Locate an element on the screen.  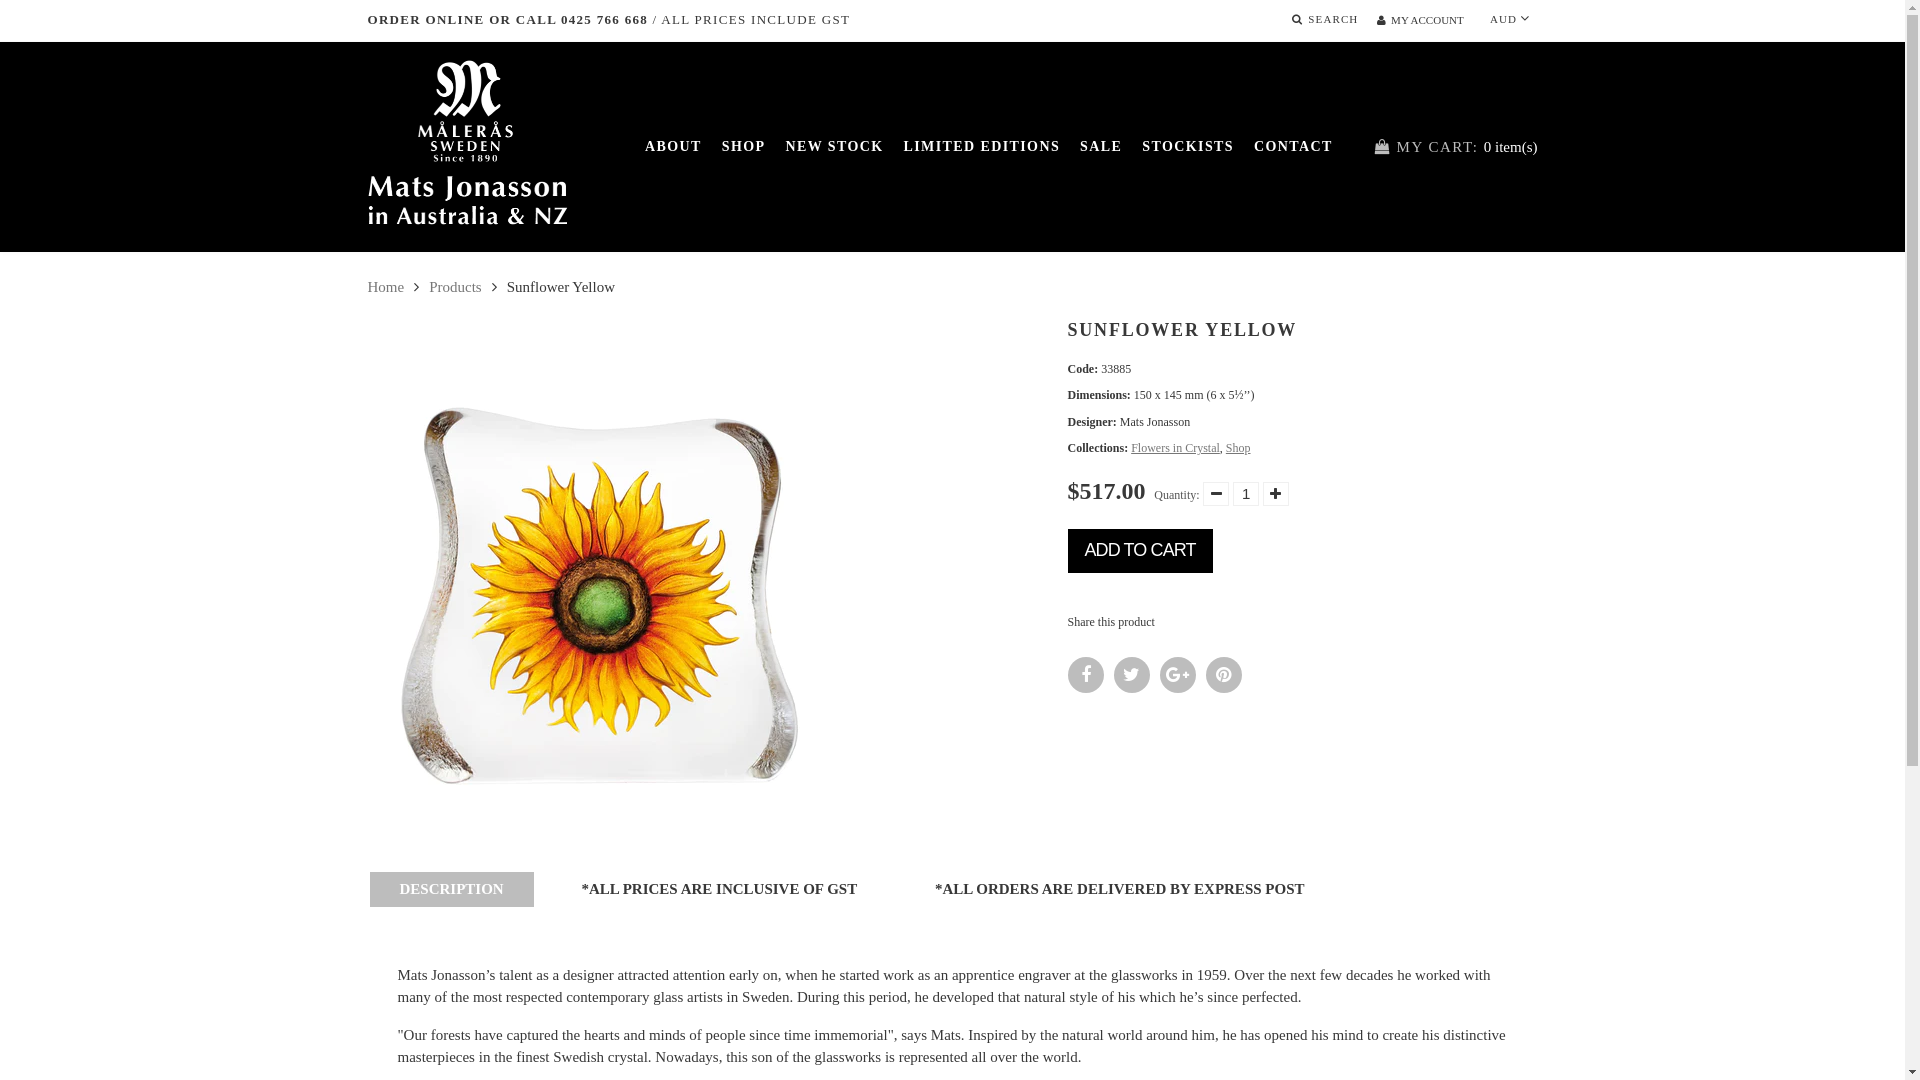
Home is located at coordinates (386, 287).